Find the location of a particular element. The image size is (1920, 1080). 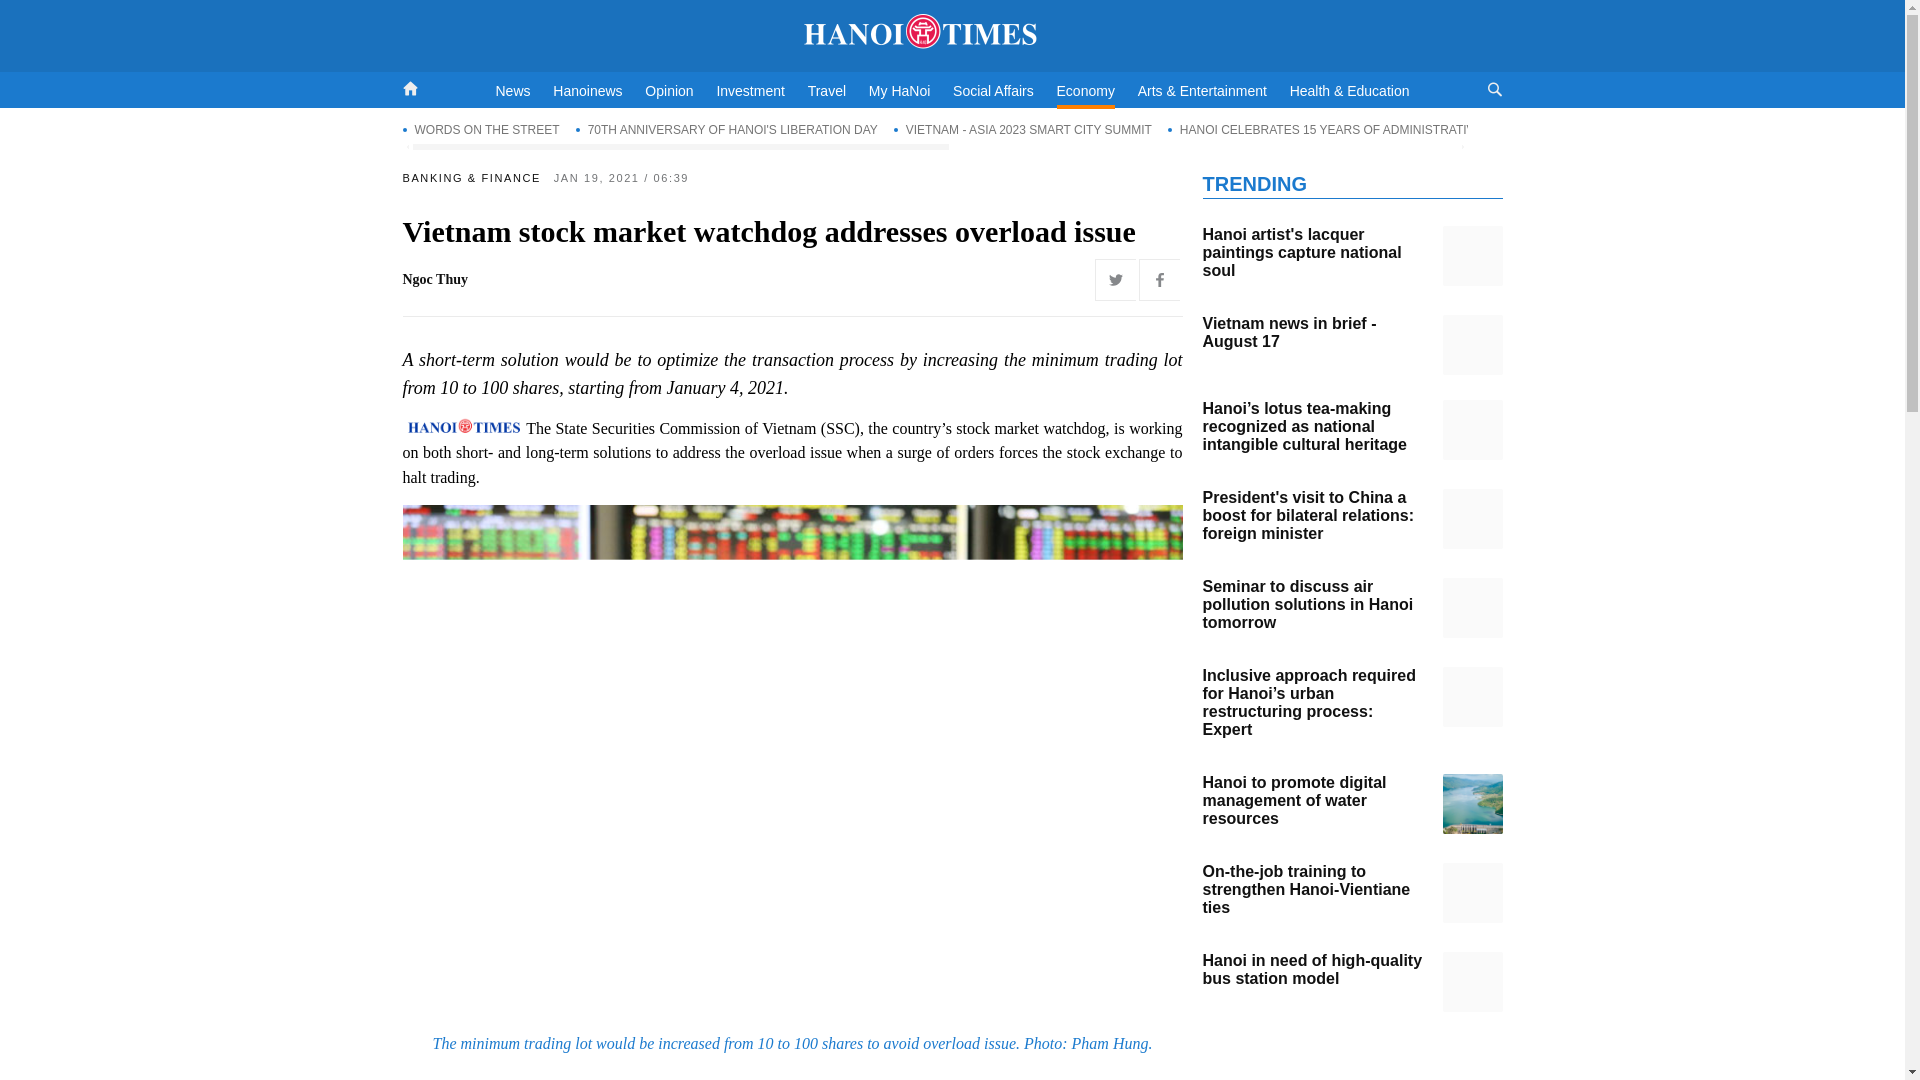

Vietnam - Asia 2023 Smart City Summit  is located at coordinates (1023, 129).